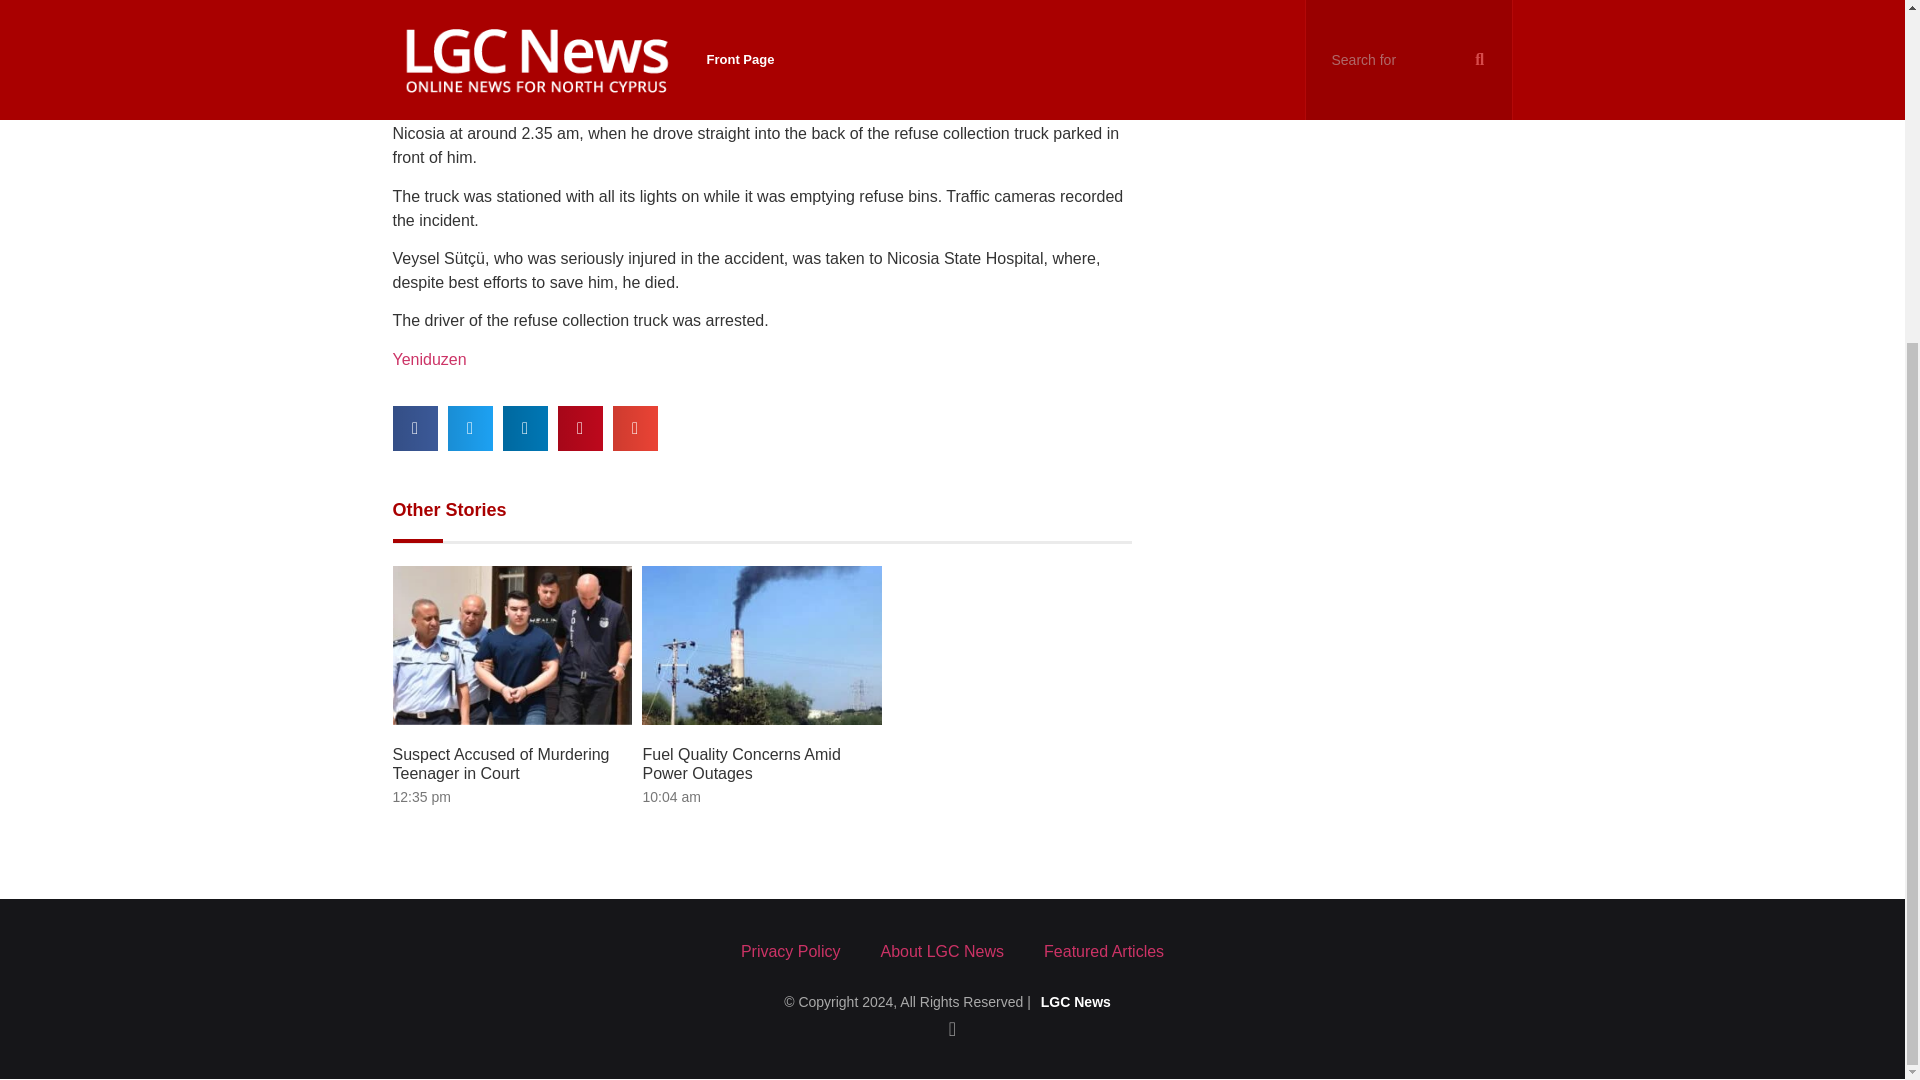 The height and width of the screenshot is (1080, 1920). Describe the element at coordinates (790, 952) in the screenshot. I see `Privacy Policy` at that location.